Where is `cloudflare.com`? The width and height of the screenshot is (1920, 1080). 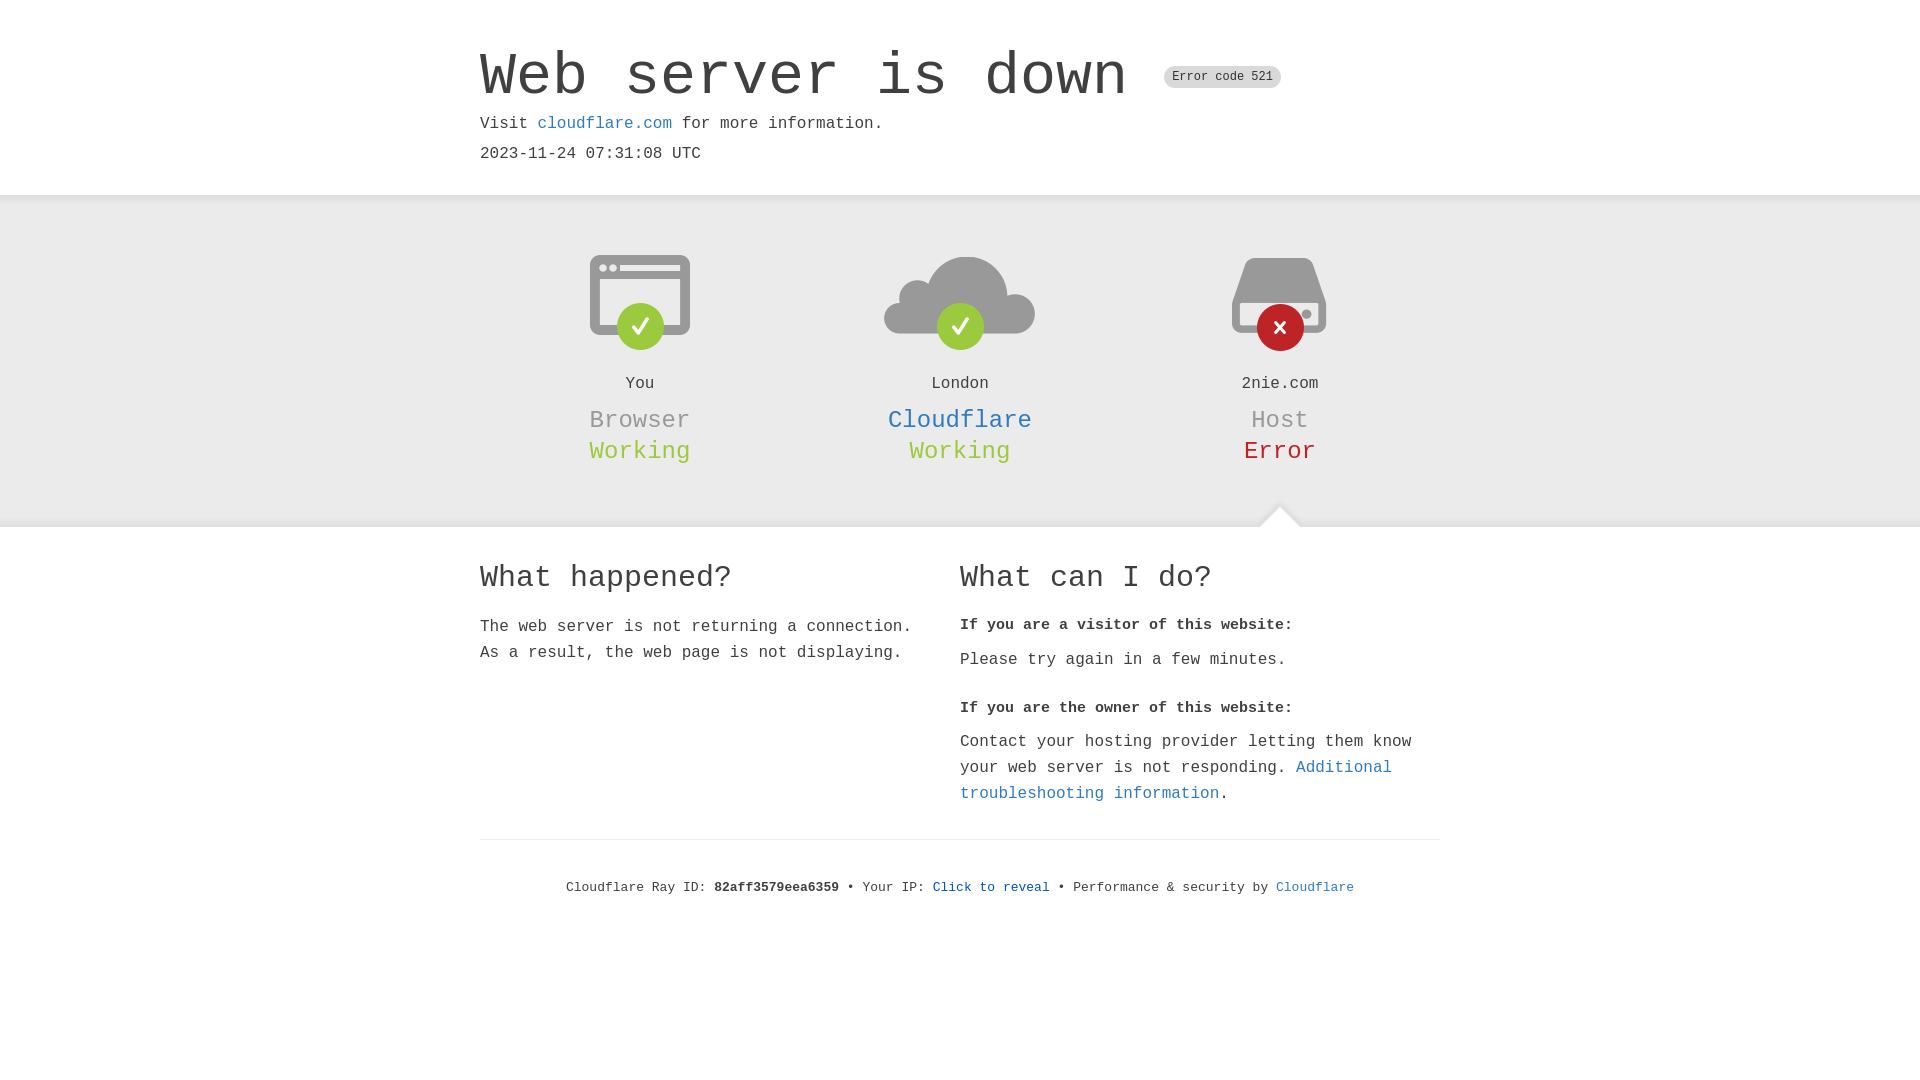 cloudflare.com is located at coordinates (605, 124).